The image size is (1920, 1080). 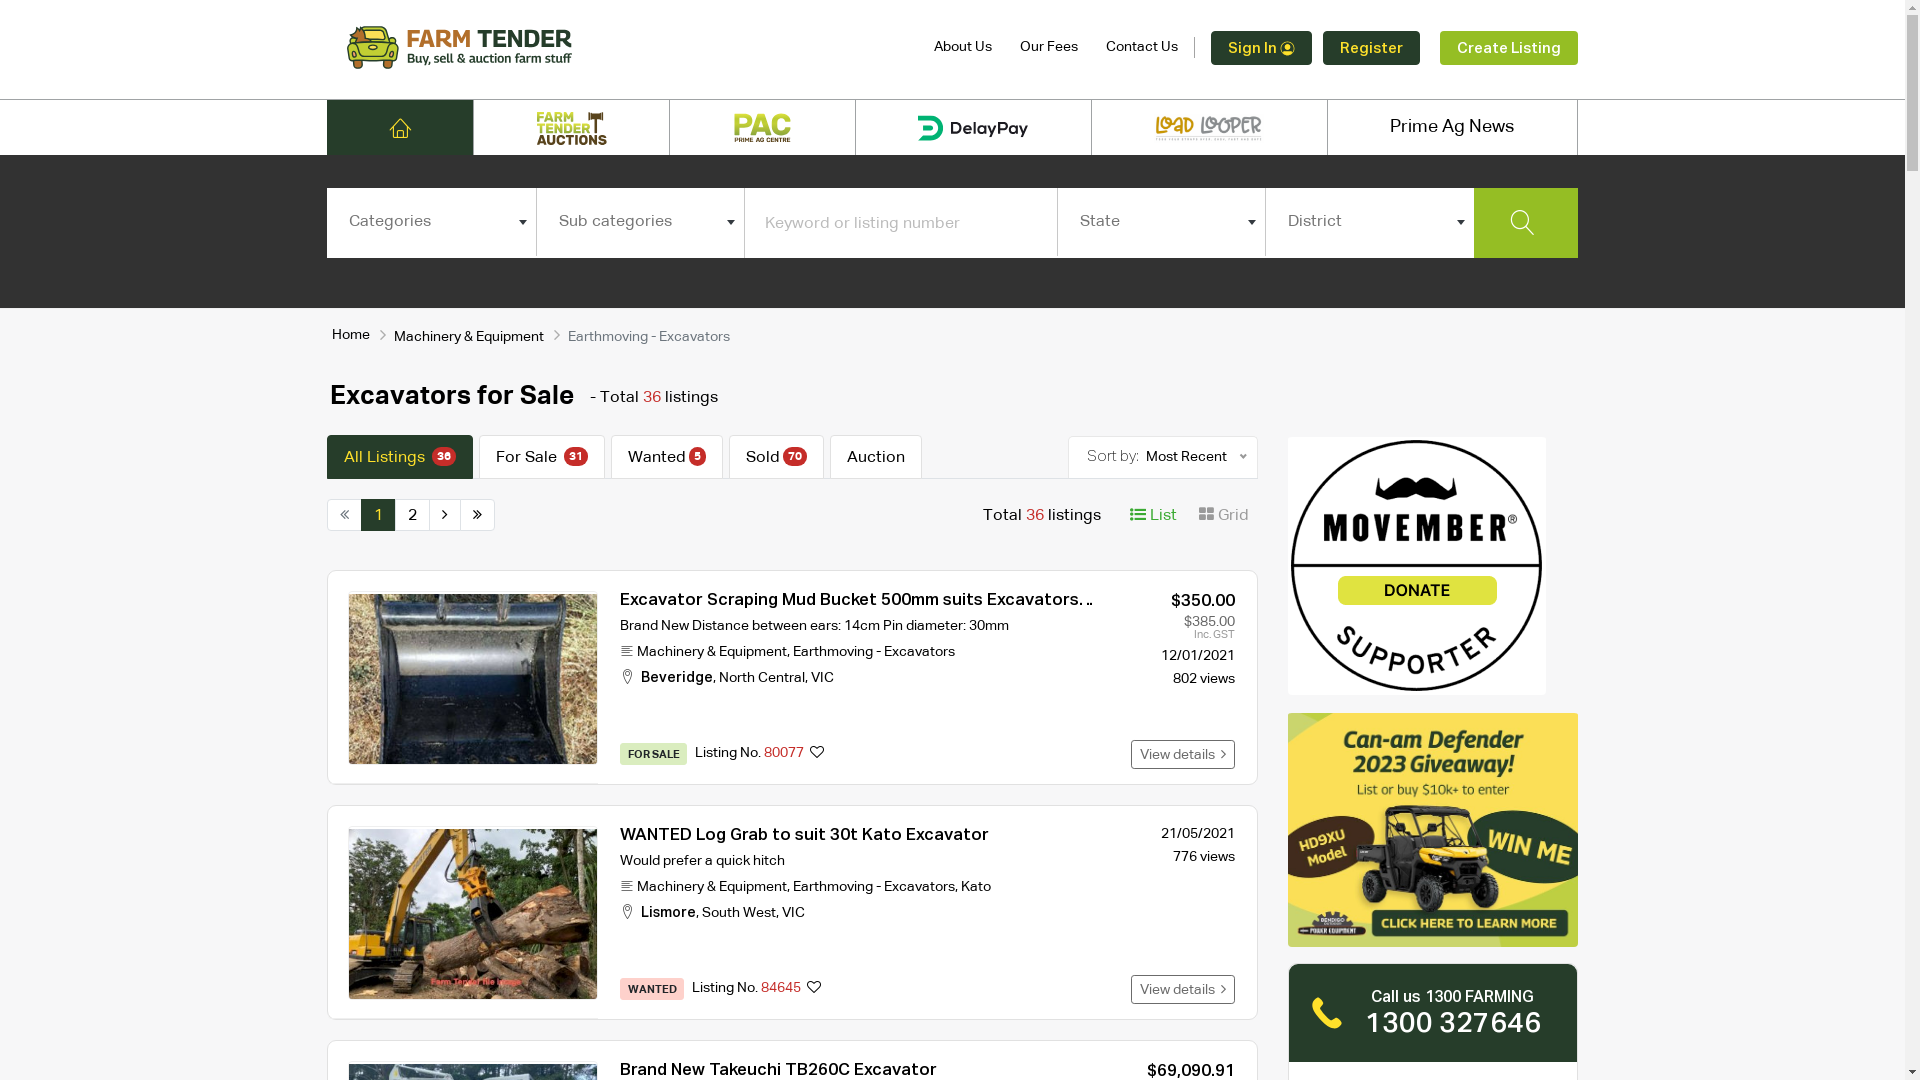 What do you see at coordinates (1433, 1013) in the screenshot?
I see `Call us 1300 FARMING
1300 327646` at bounding box center [1433, 1013].